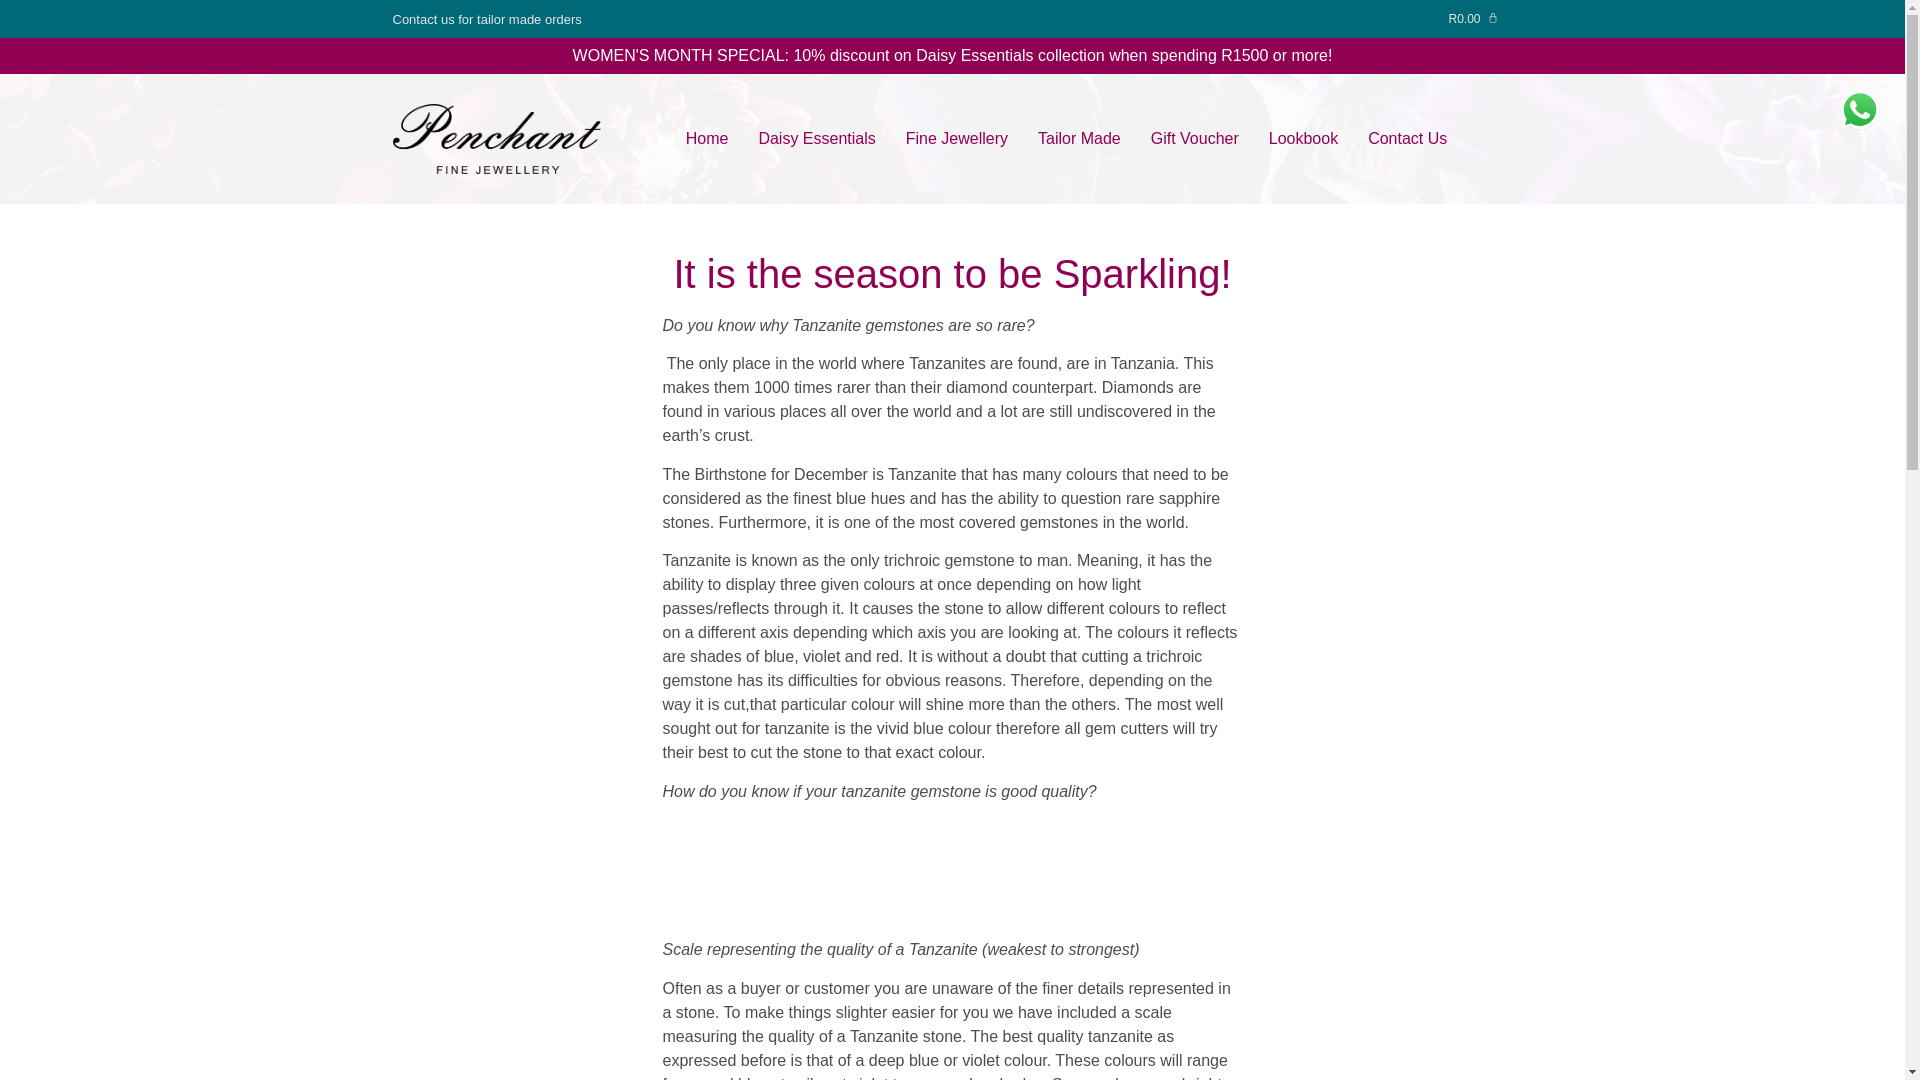  What do you see at coordinates (1194, 139) in the screenshot?
I see `Gift Voucher` at bounding box center [1194, 139].